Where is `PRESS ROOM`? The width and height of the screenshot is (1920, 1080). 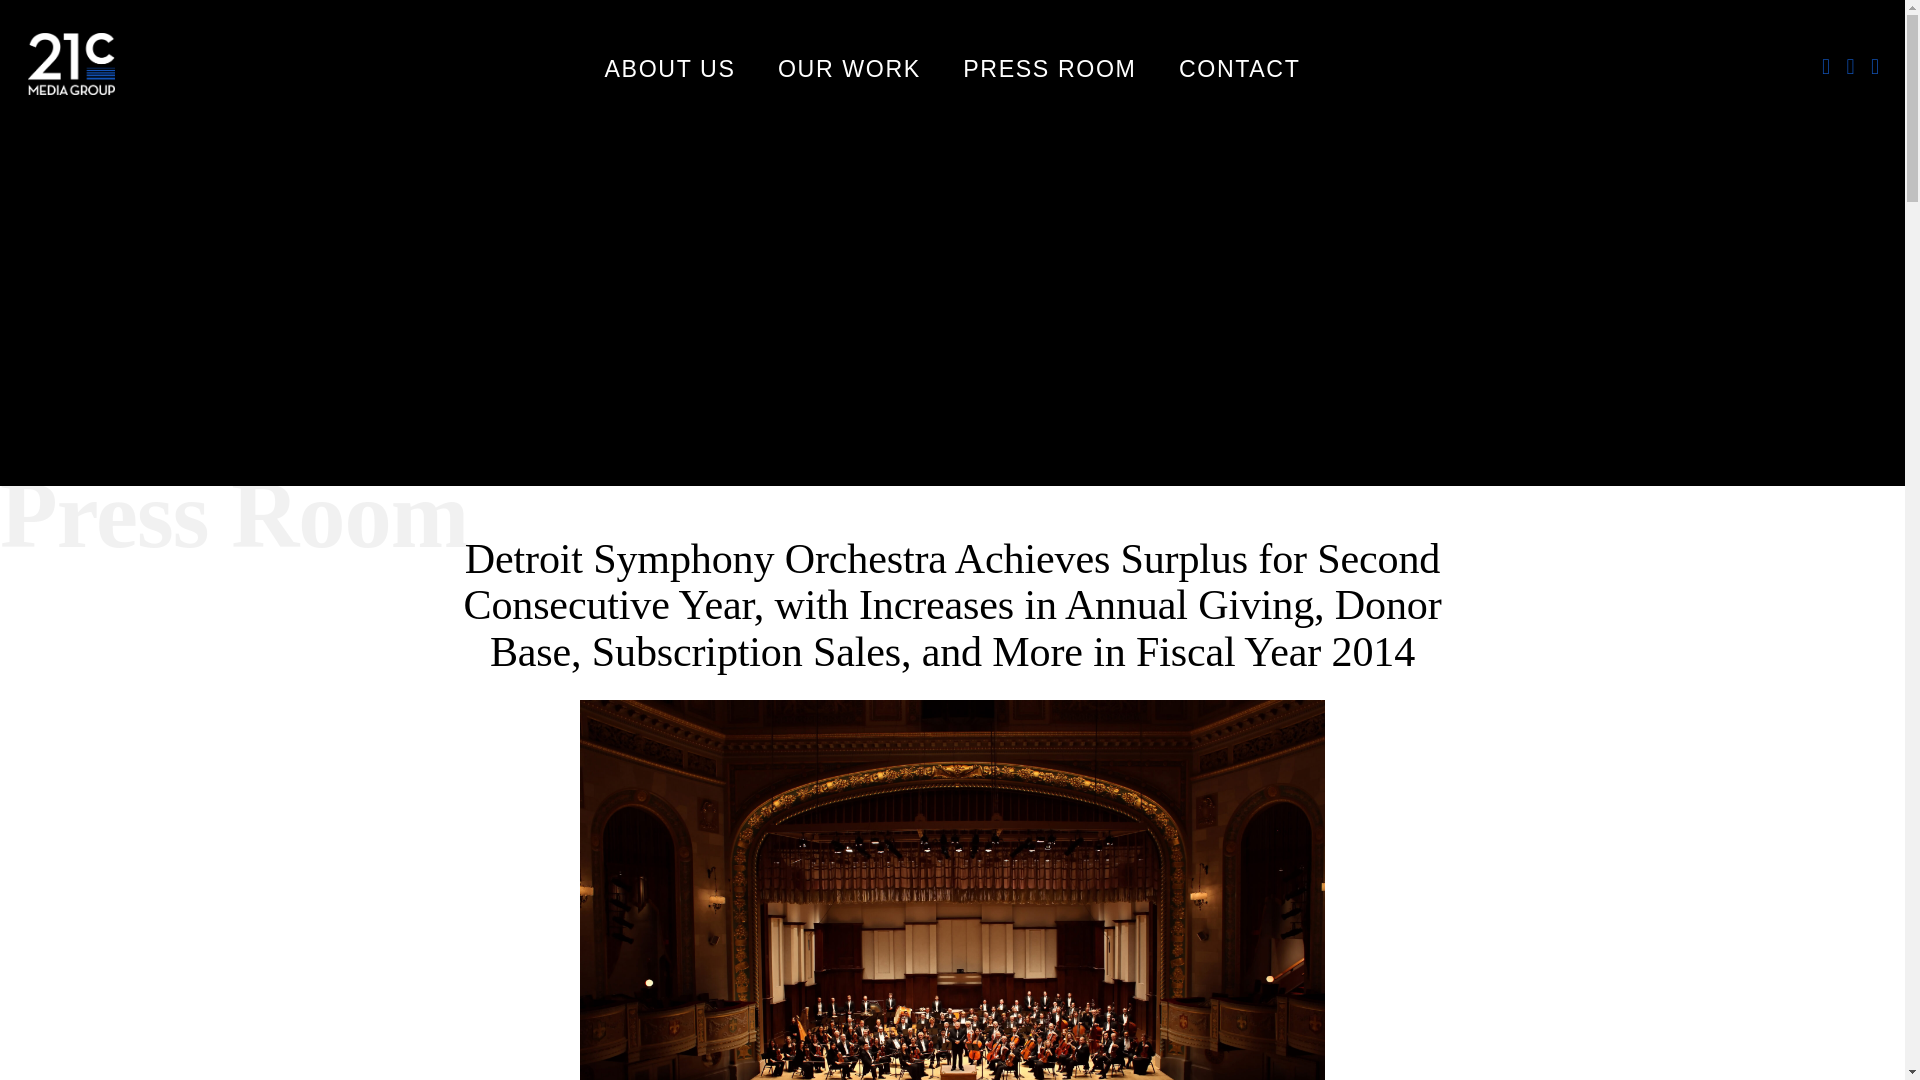
PRESS ROOM is located at coordinates (1050, 72).